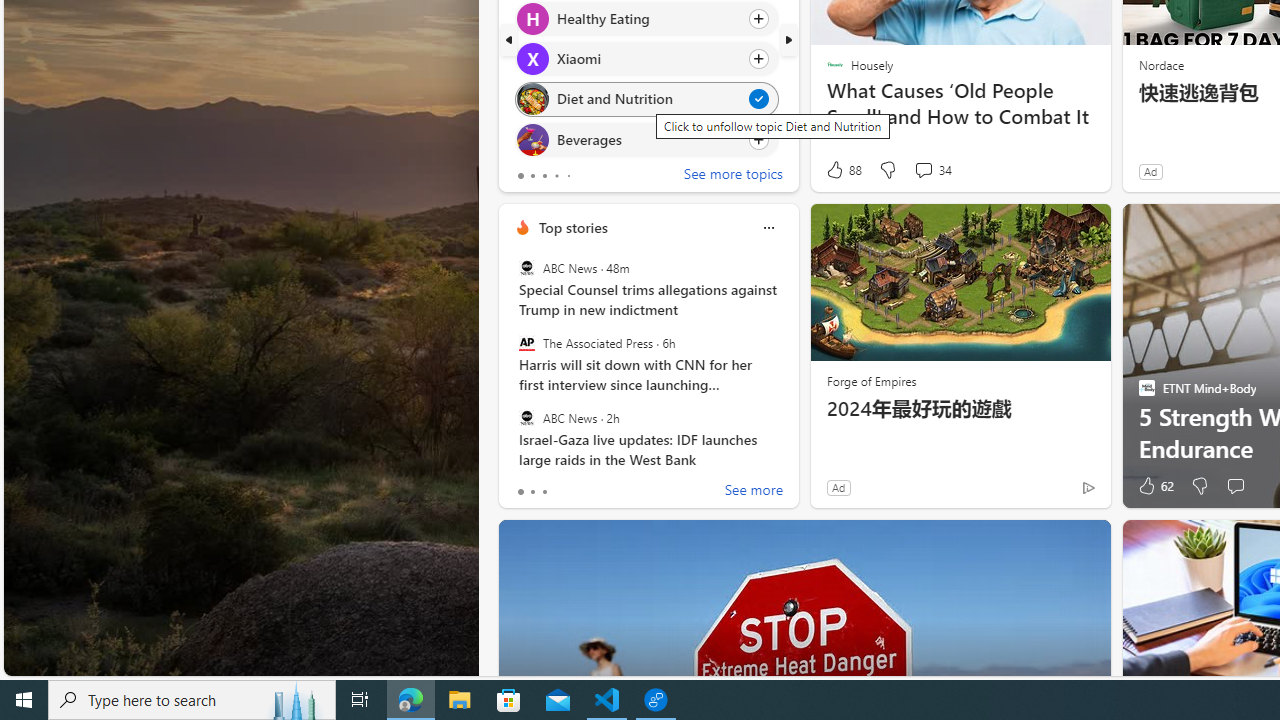  Describe the element at coordinates (508, 40) in the screenshot. I see `previous` at that location.